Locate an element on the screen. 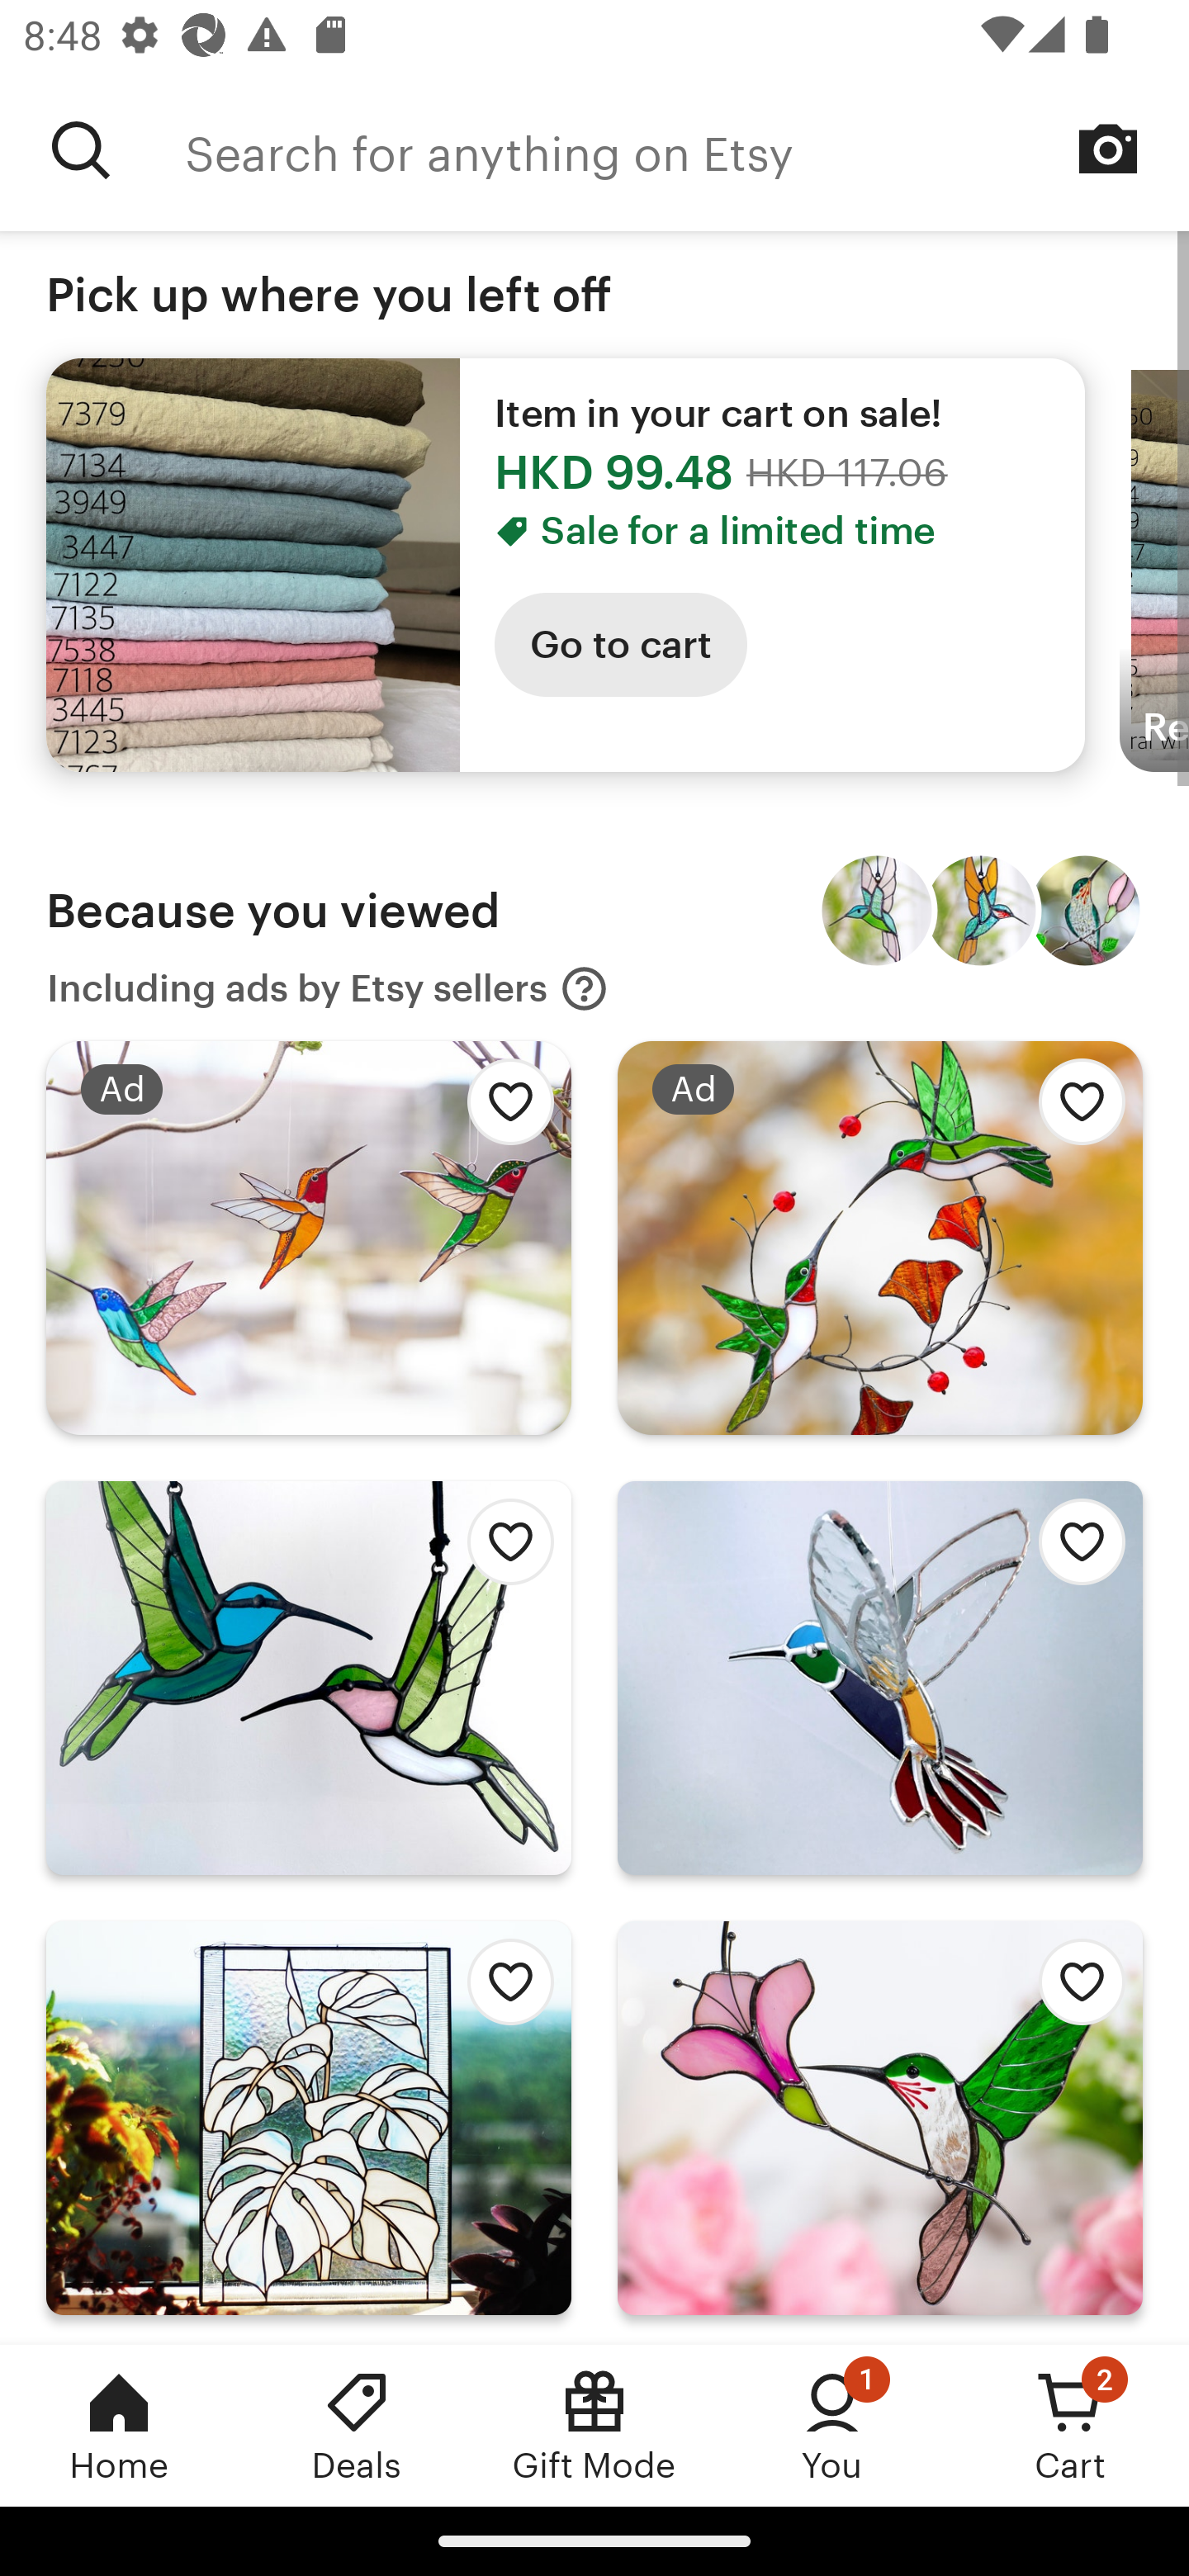 This screenshot has width=1189, height=2576. Cart, 2 new notifications Cart is located at coordinates (1070, 2425).